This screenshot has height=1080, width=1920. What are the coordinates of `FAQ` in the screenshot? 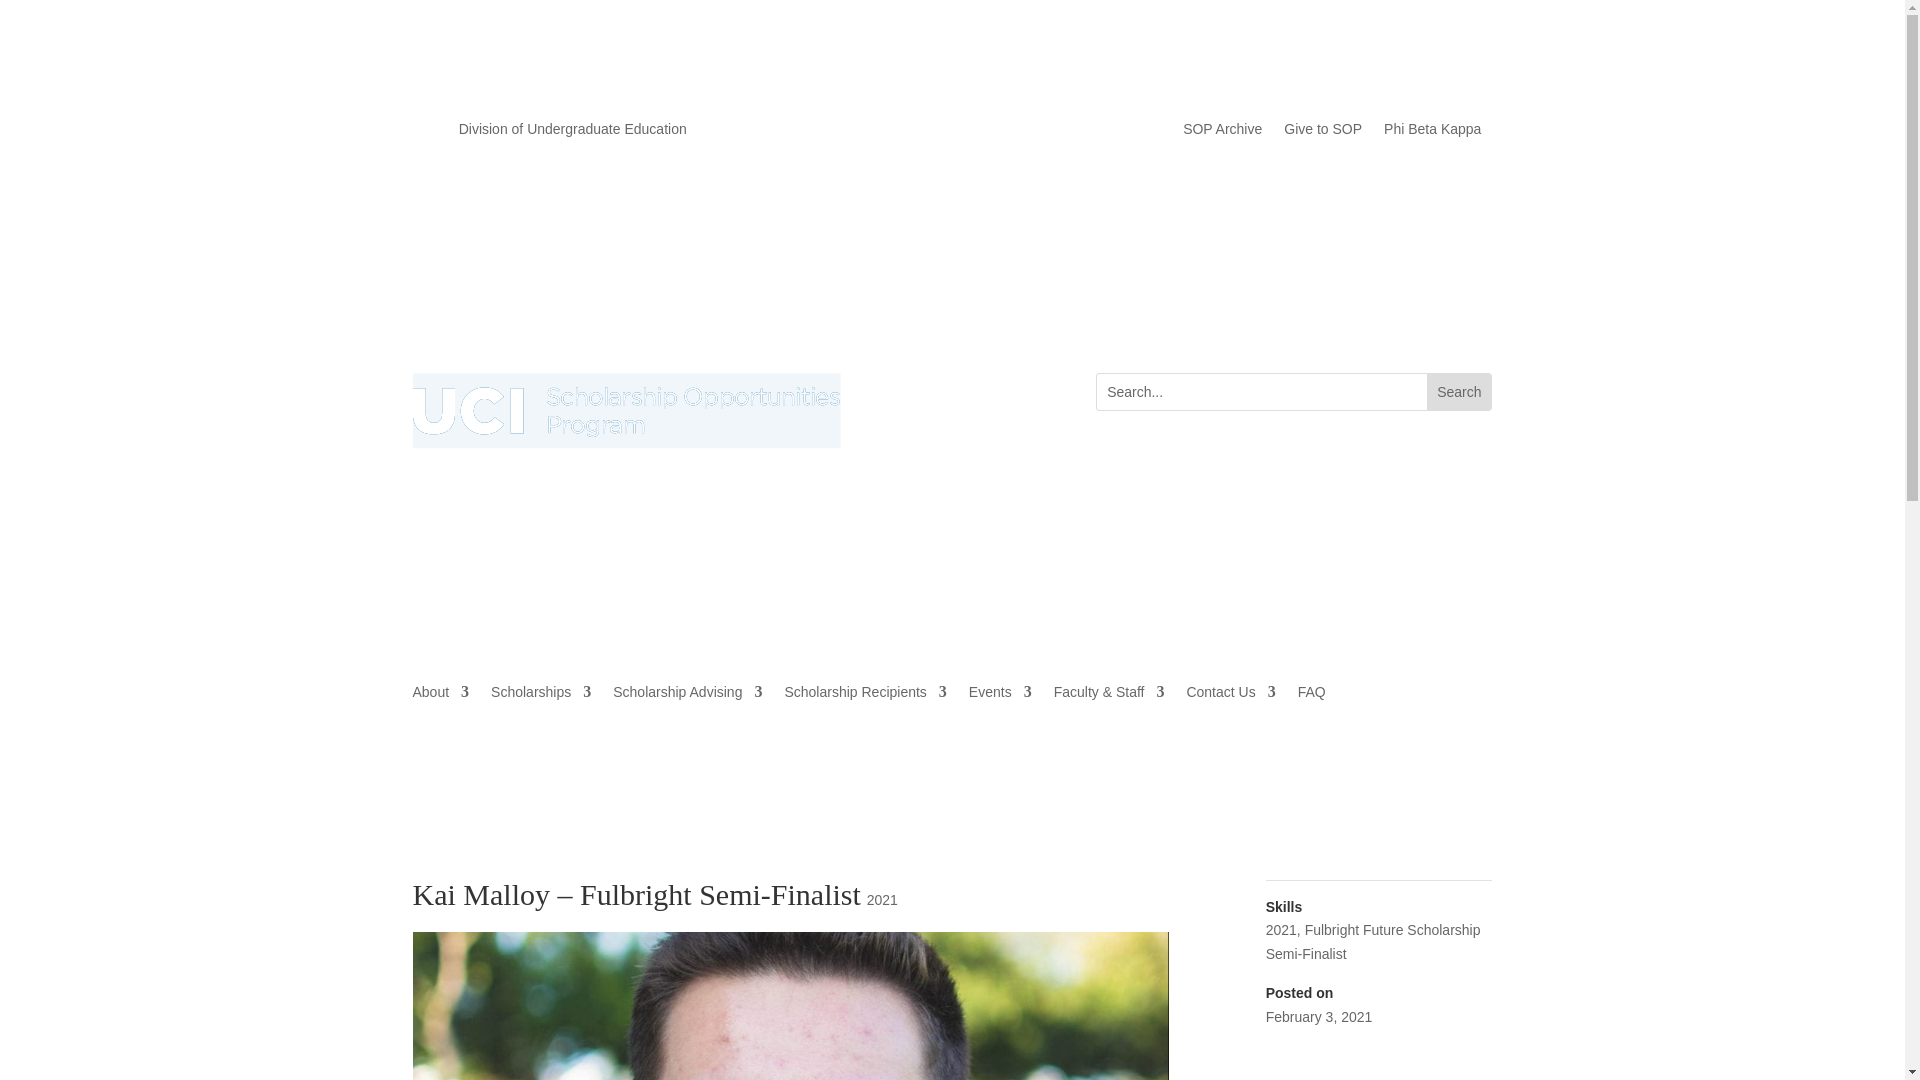 It's located at (1312, 696).